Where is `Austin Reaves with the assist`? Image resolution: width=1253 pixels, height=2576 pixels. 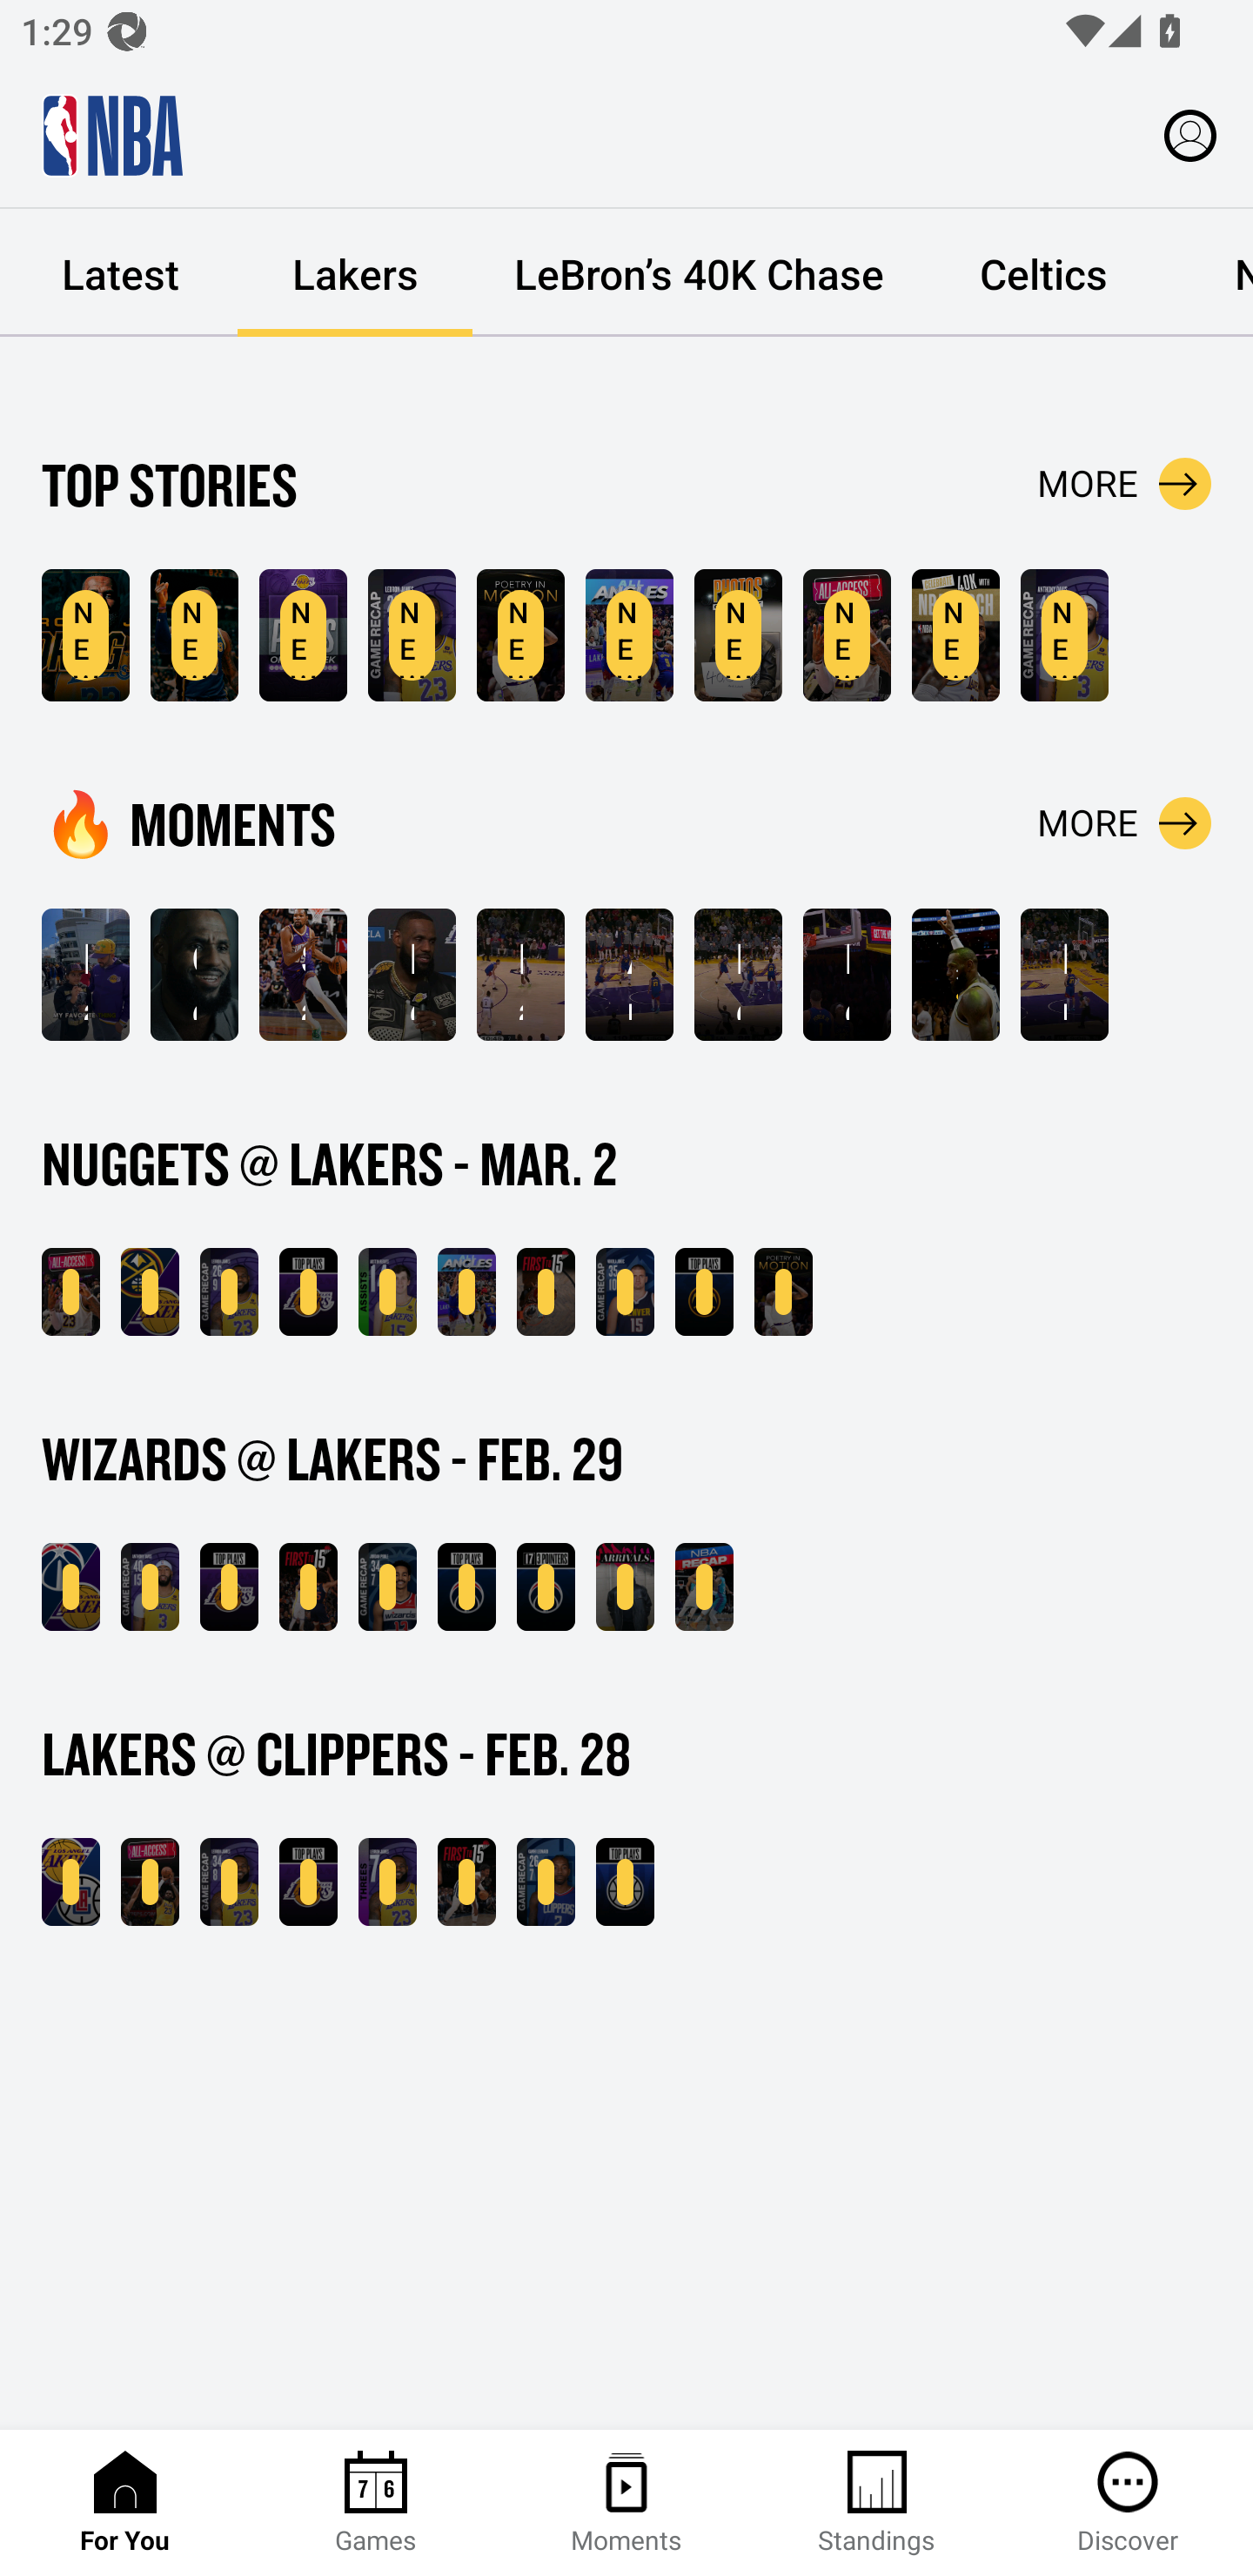 Austin Reaves with the assist is located at coordinates (629, 975).